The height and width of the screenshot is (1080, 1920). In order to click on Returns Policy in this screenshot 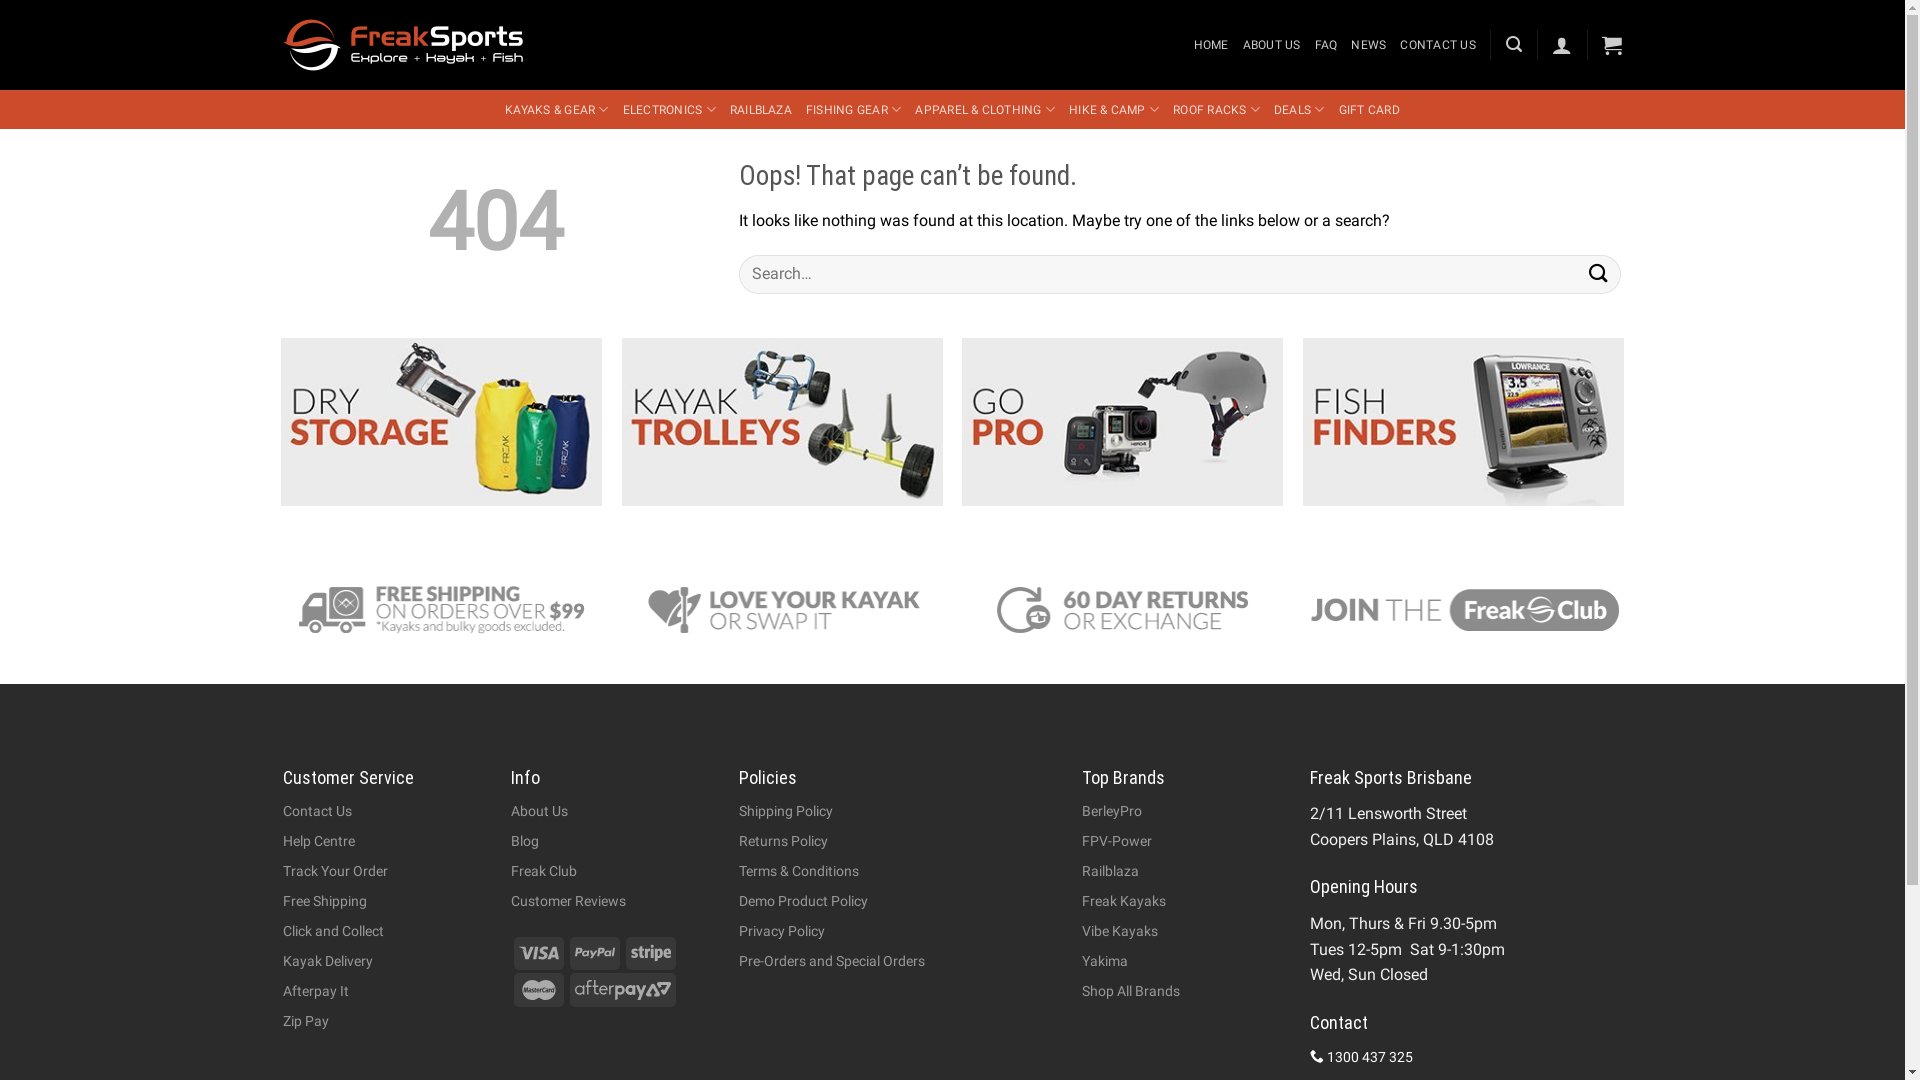, I will do `click(784, 841)`.